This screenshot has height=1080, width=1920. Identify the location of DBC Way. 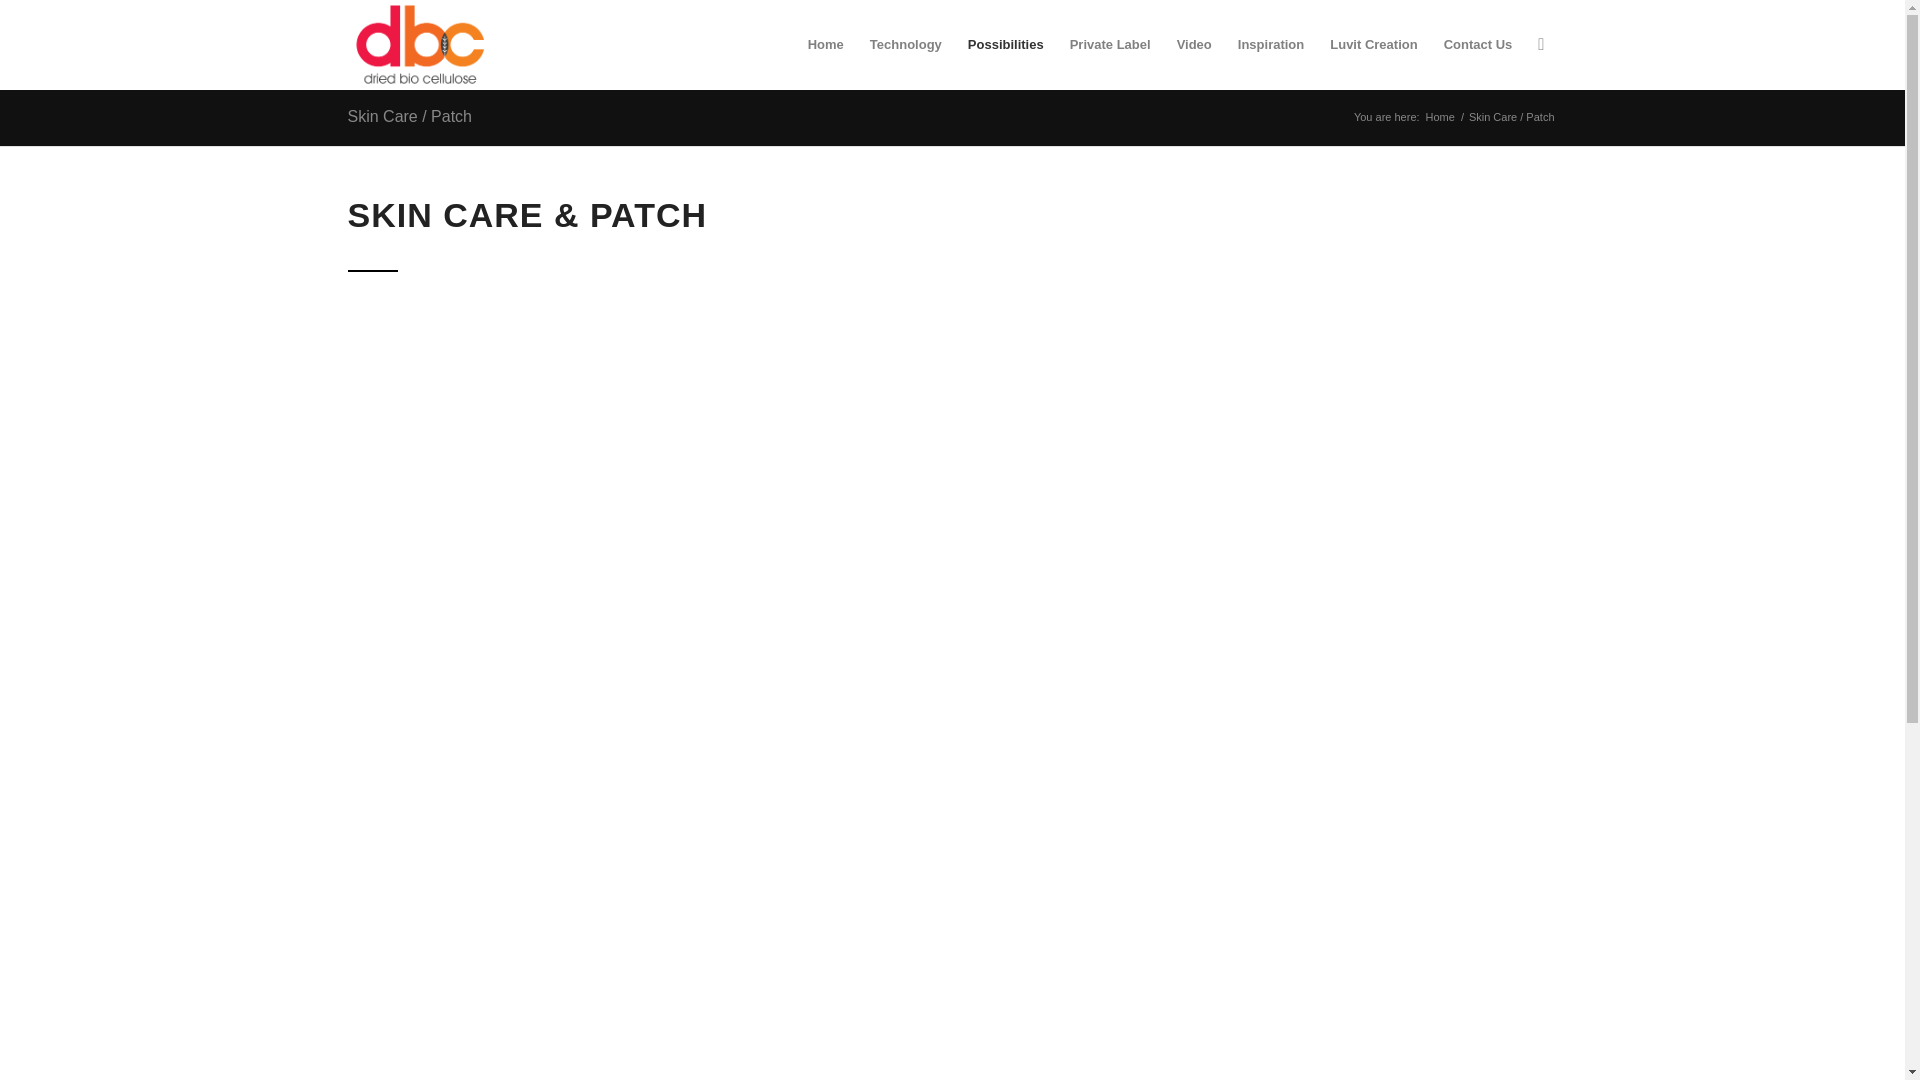
(1440, 118).